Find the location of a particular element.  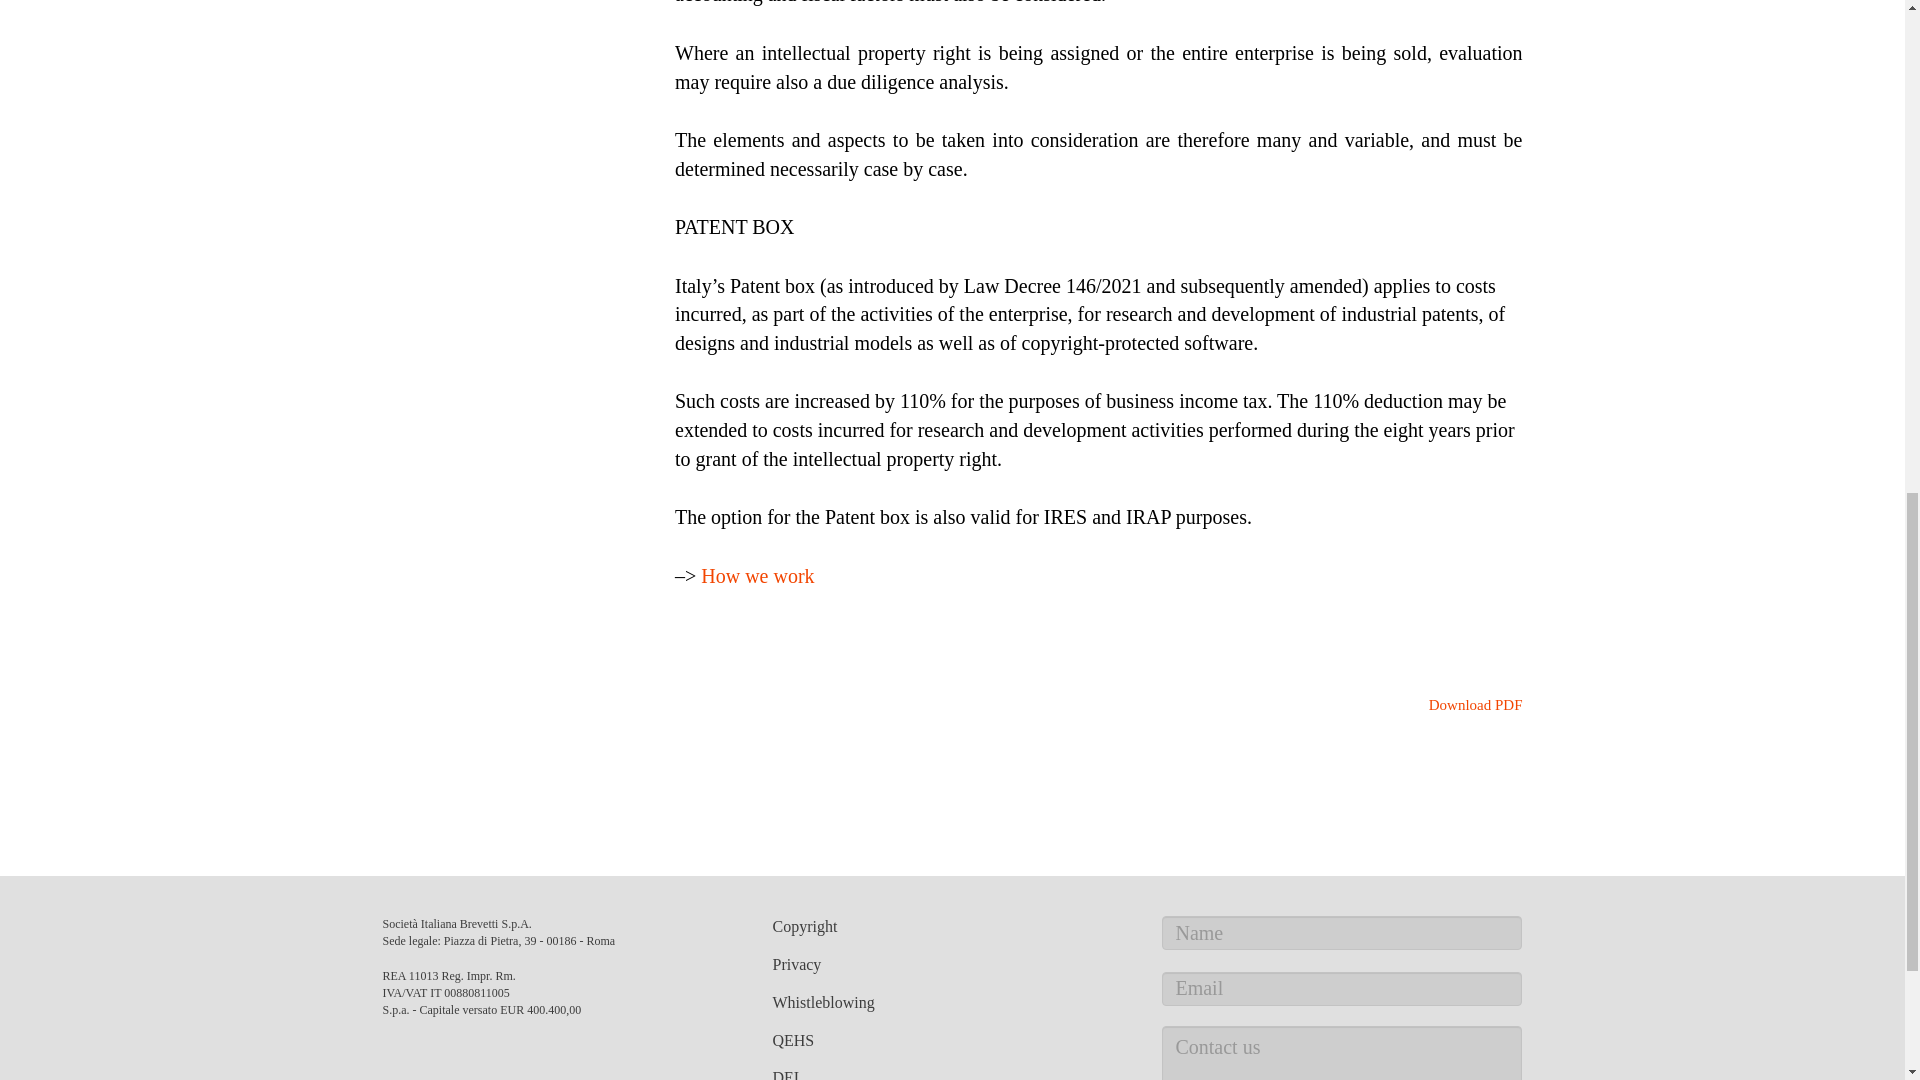

QEHS is located at coordinates (792, 1040).